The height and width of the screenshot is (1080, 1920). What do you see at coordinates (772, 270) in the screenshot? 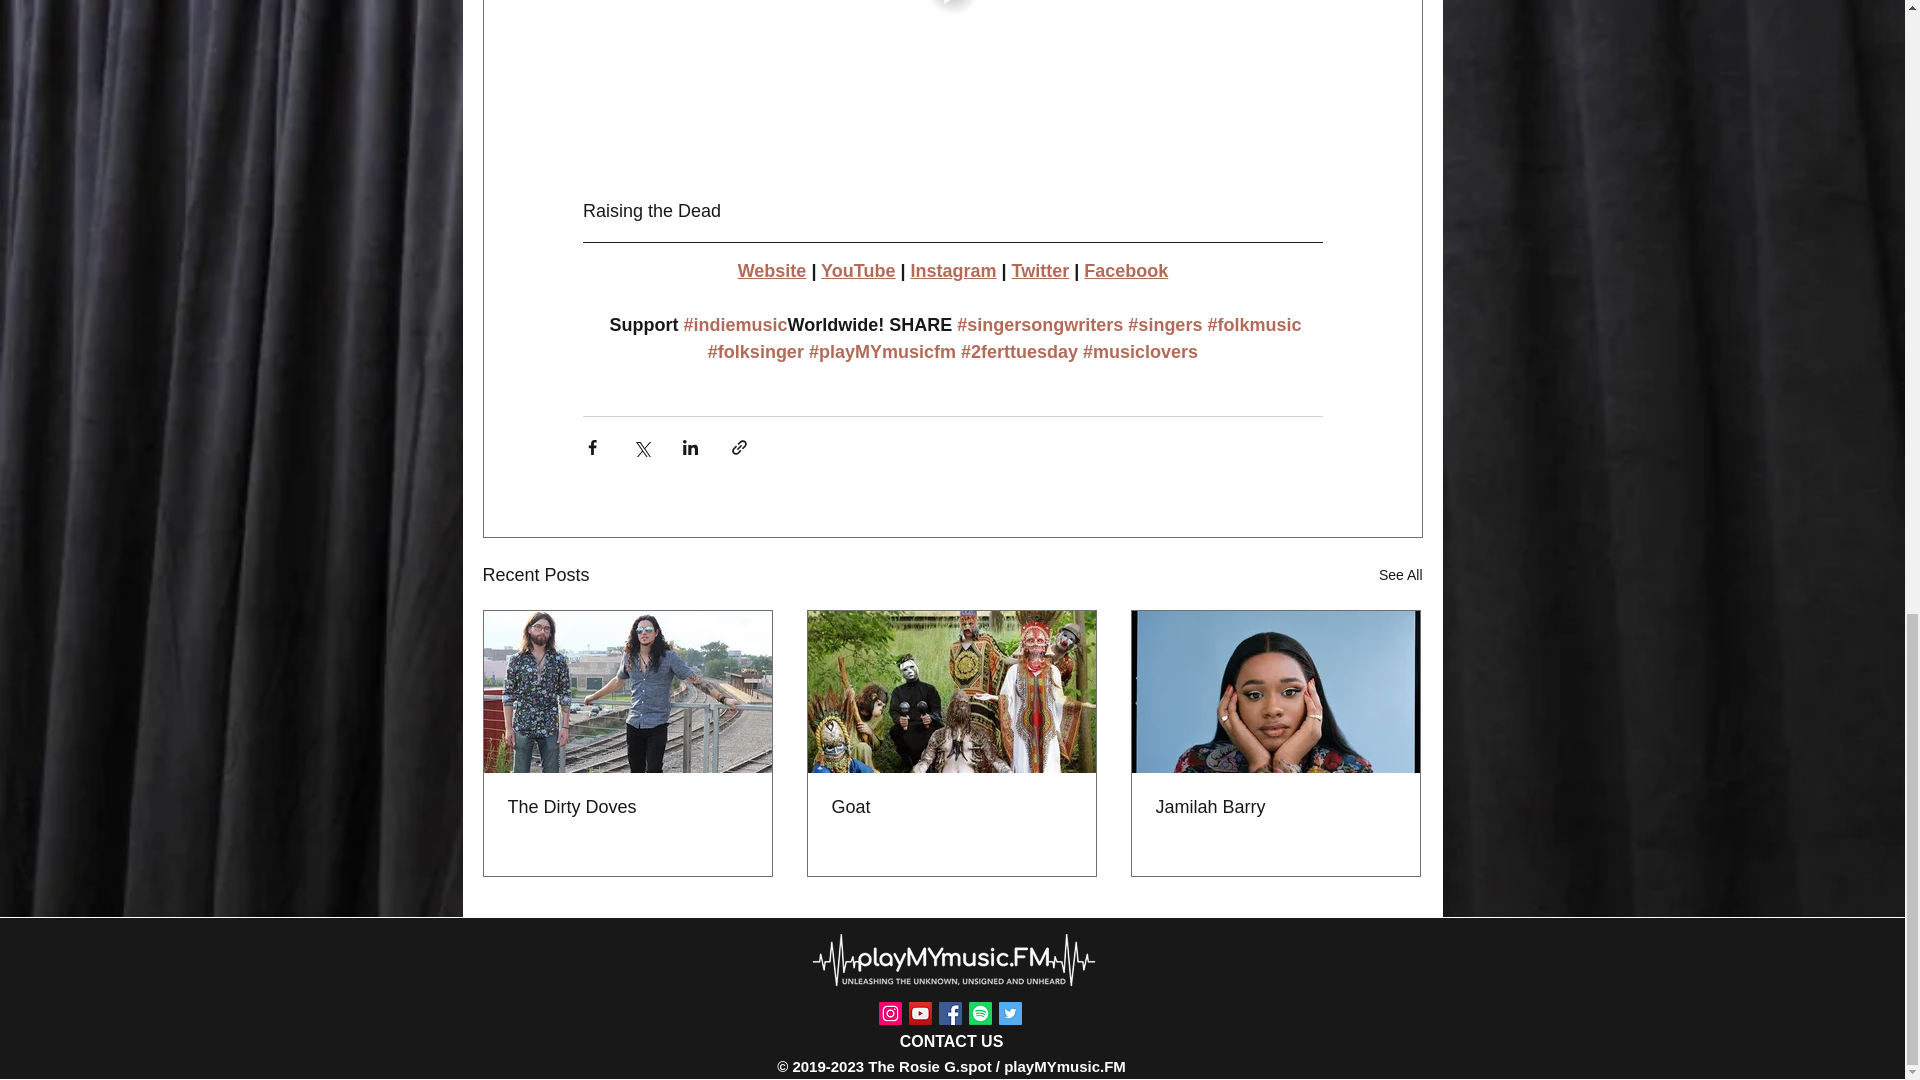
I see `Website` at bounding box center [772, 270].